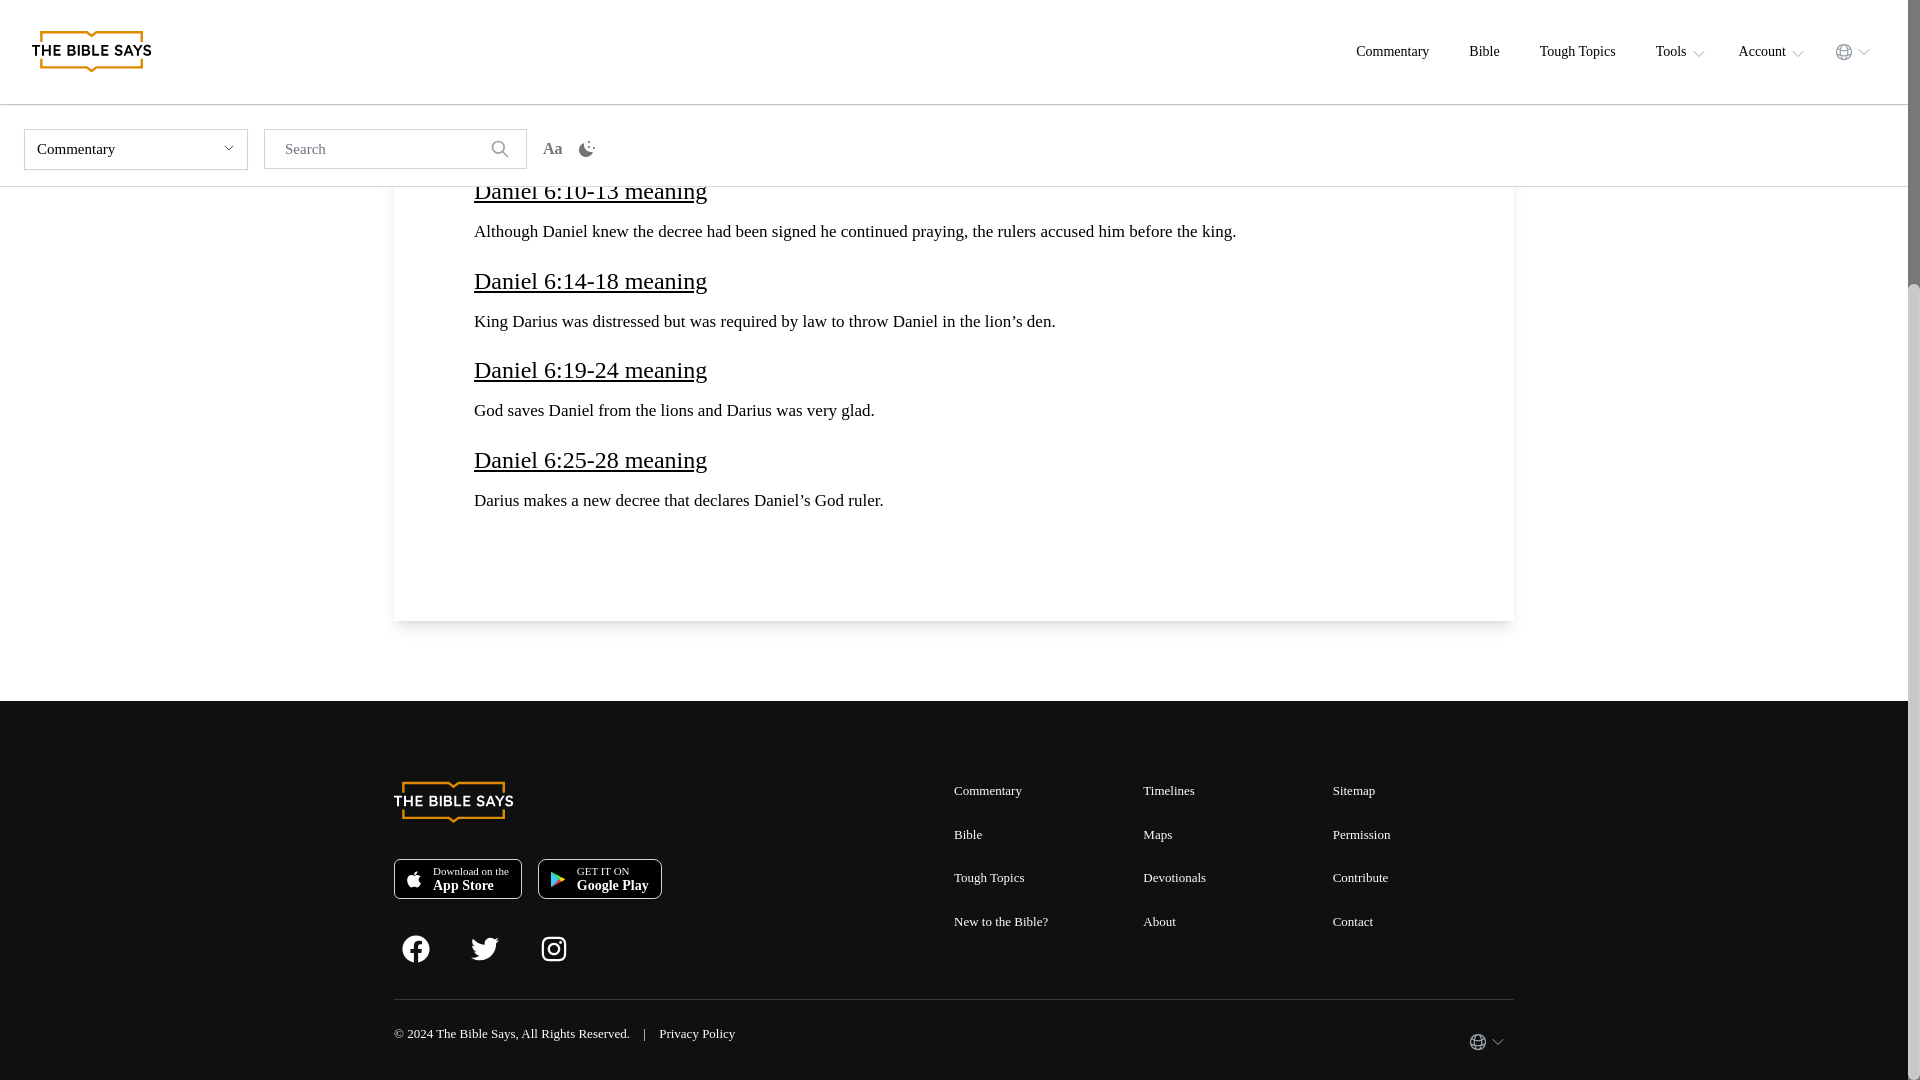 The height and width of the screenshot is (1080, 1920). What do you see at coordinates (1354, 790) in the screenshot?
I see `Sitemap` at bounding box center [1354, 790].